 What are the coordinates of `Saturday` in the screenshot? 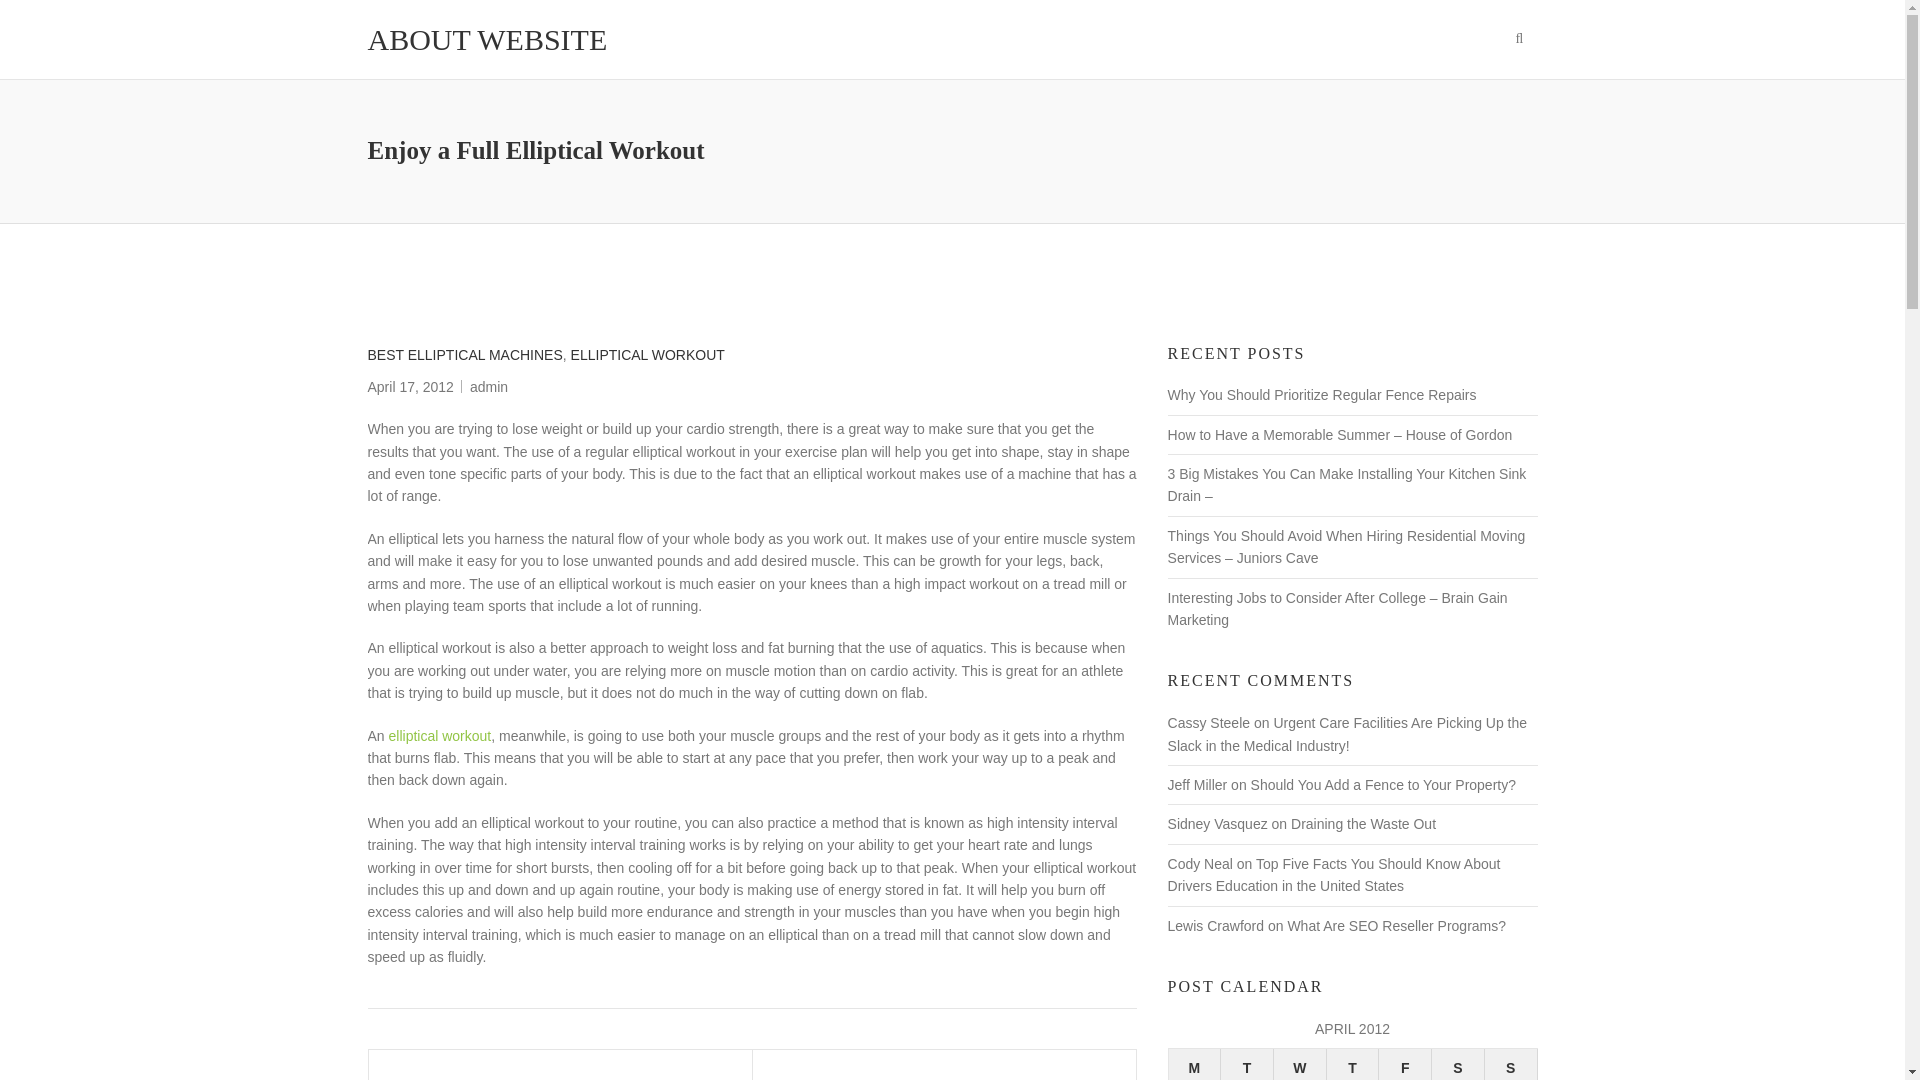 It's located at (1458, 1064).